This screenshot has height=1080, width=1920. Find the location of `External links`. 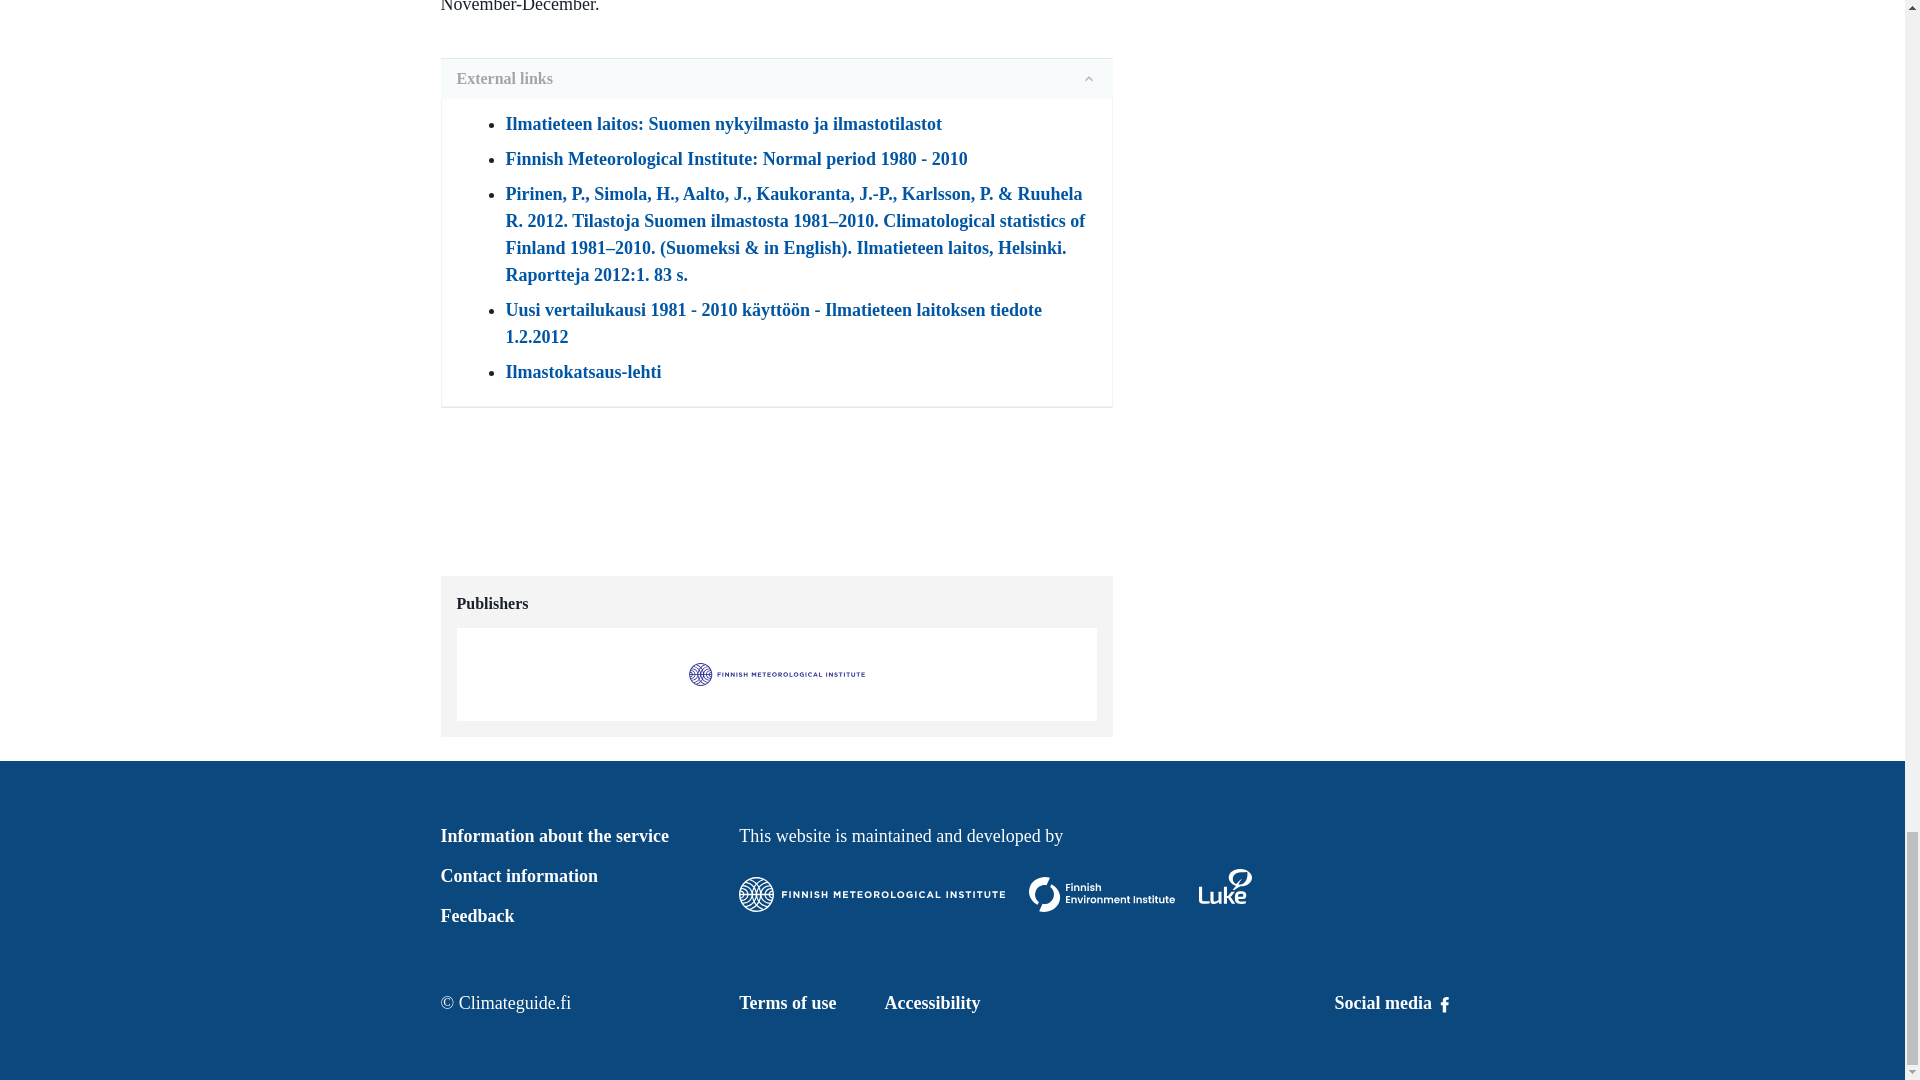

External links is located at coordinates (775, 79).